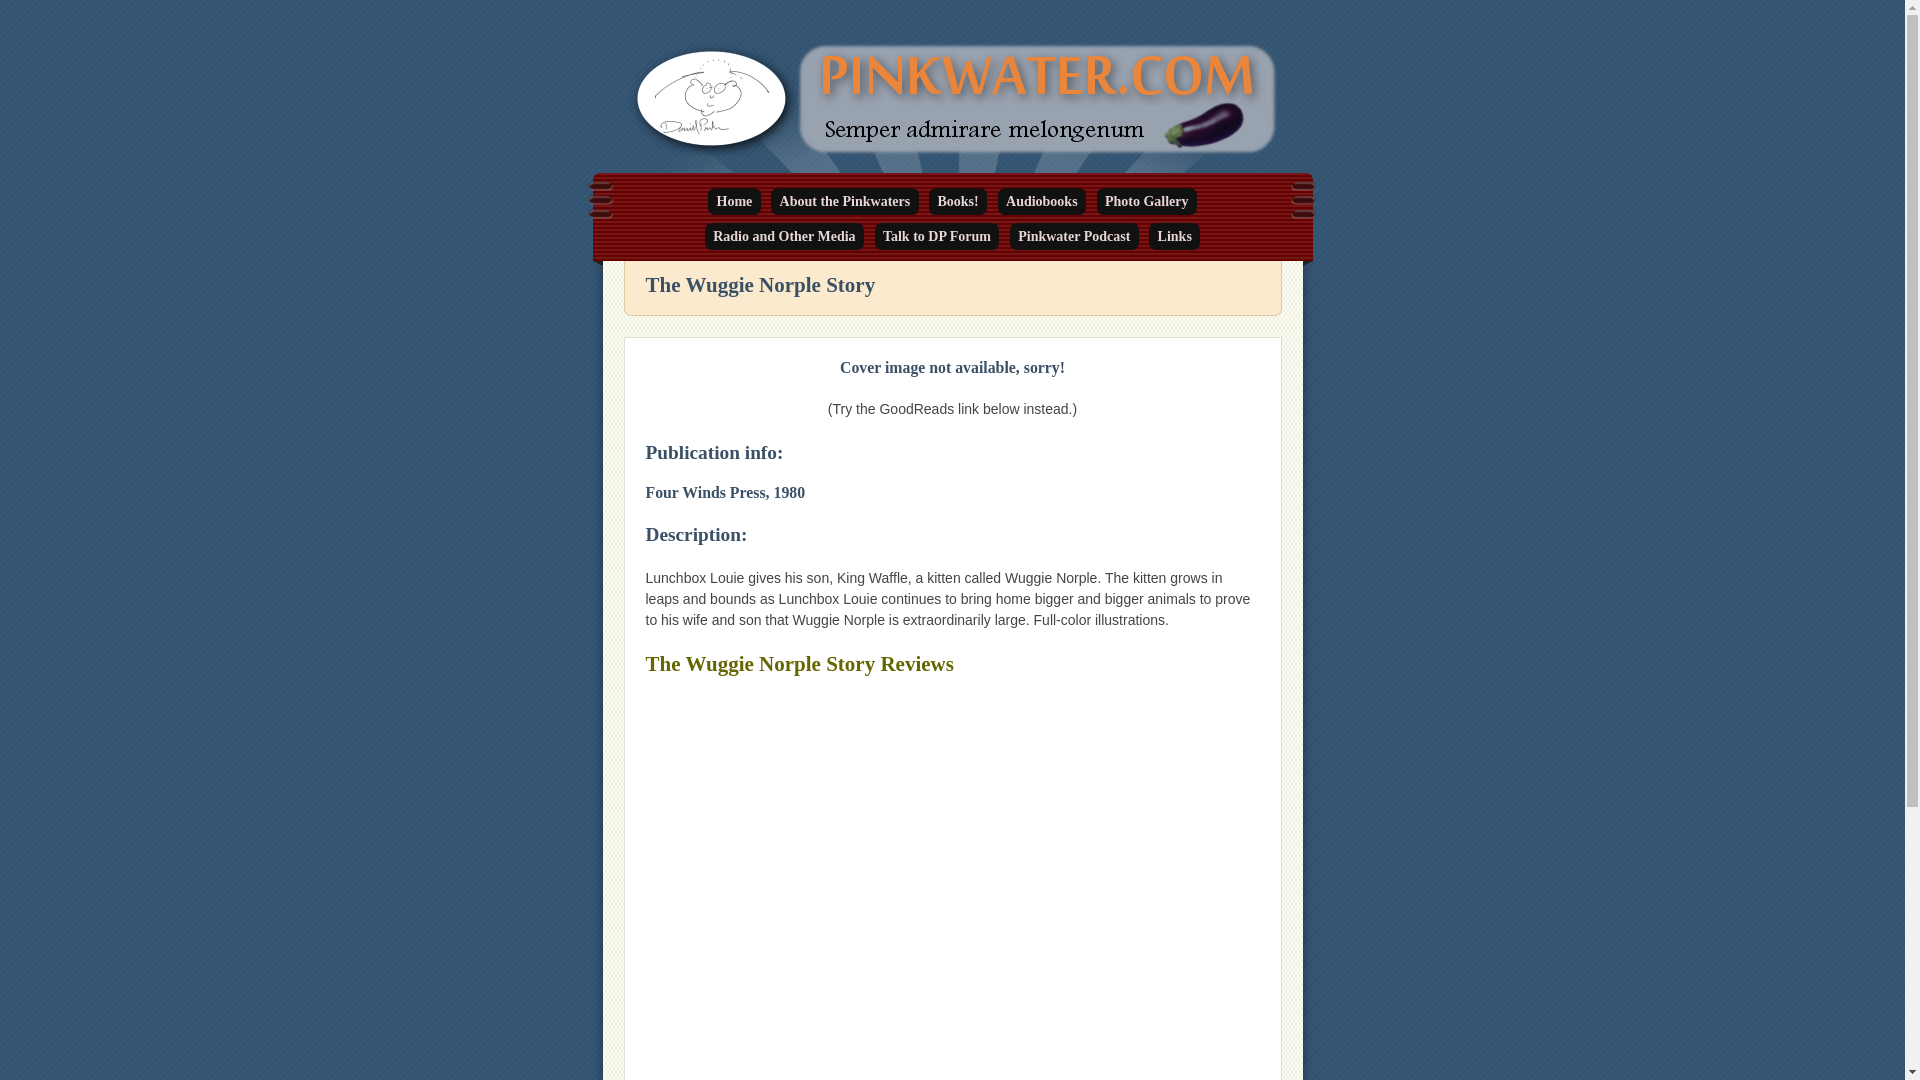  What do you see at coordinates (844, 200) in the screenshot?
I see `About the Pinkwaters` at bounding box center [844, 200].